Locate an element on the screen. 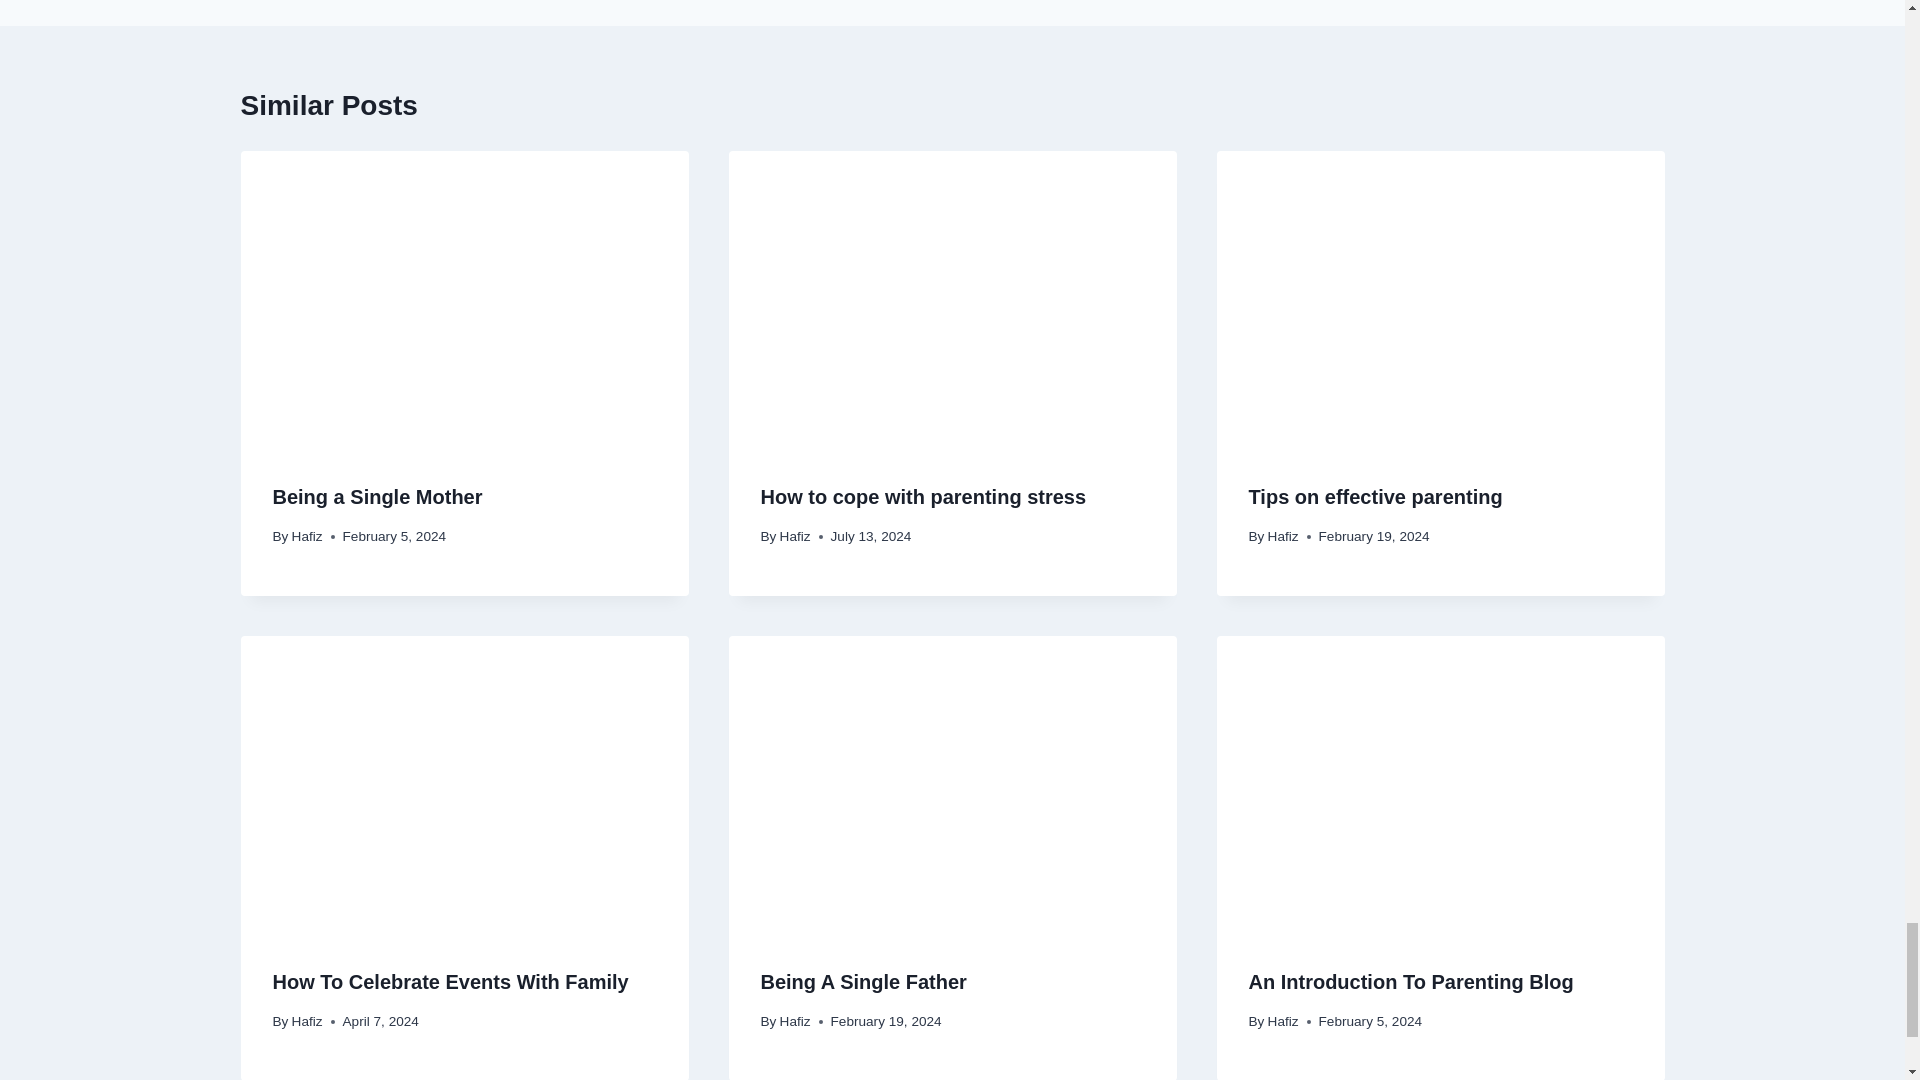 This screenshot has height=1080, width=1920. Hafiz is located at coordinates (306, 536).